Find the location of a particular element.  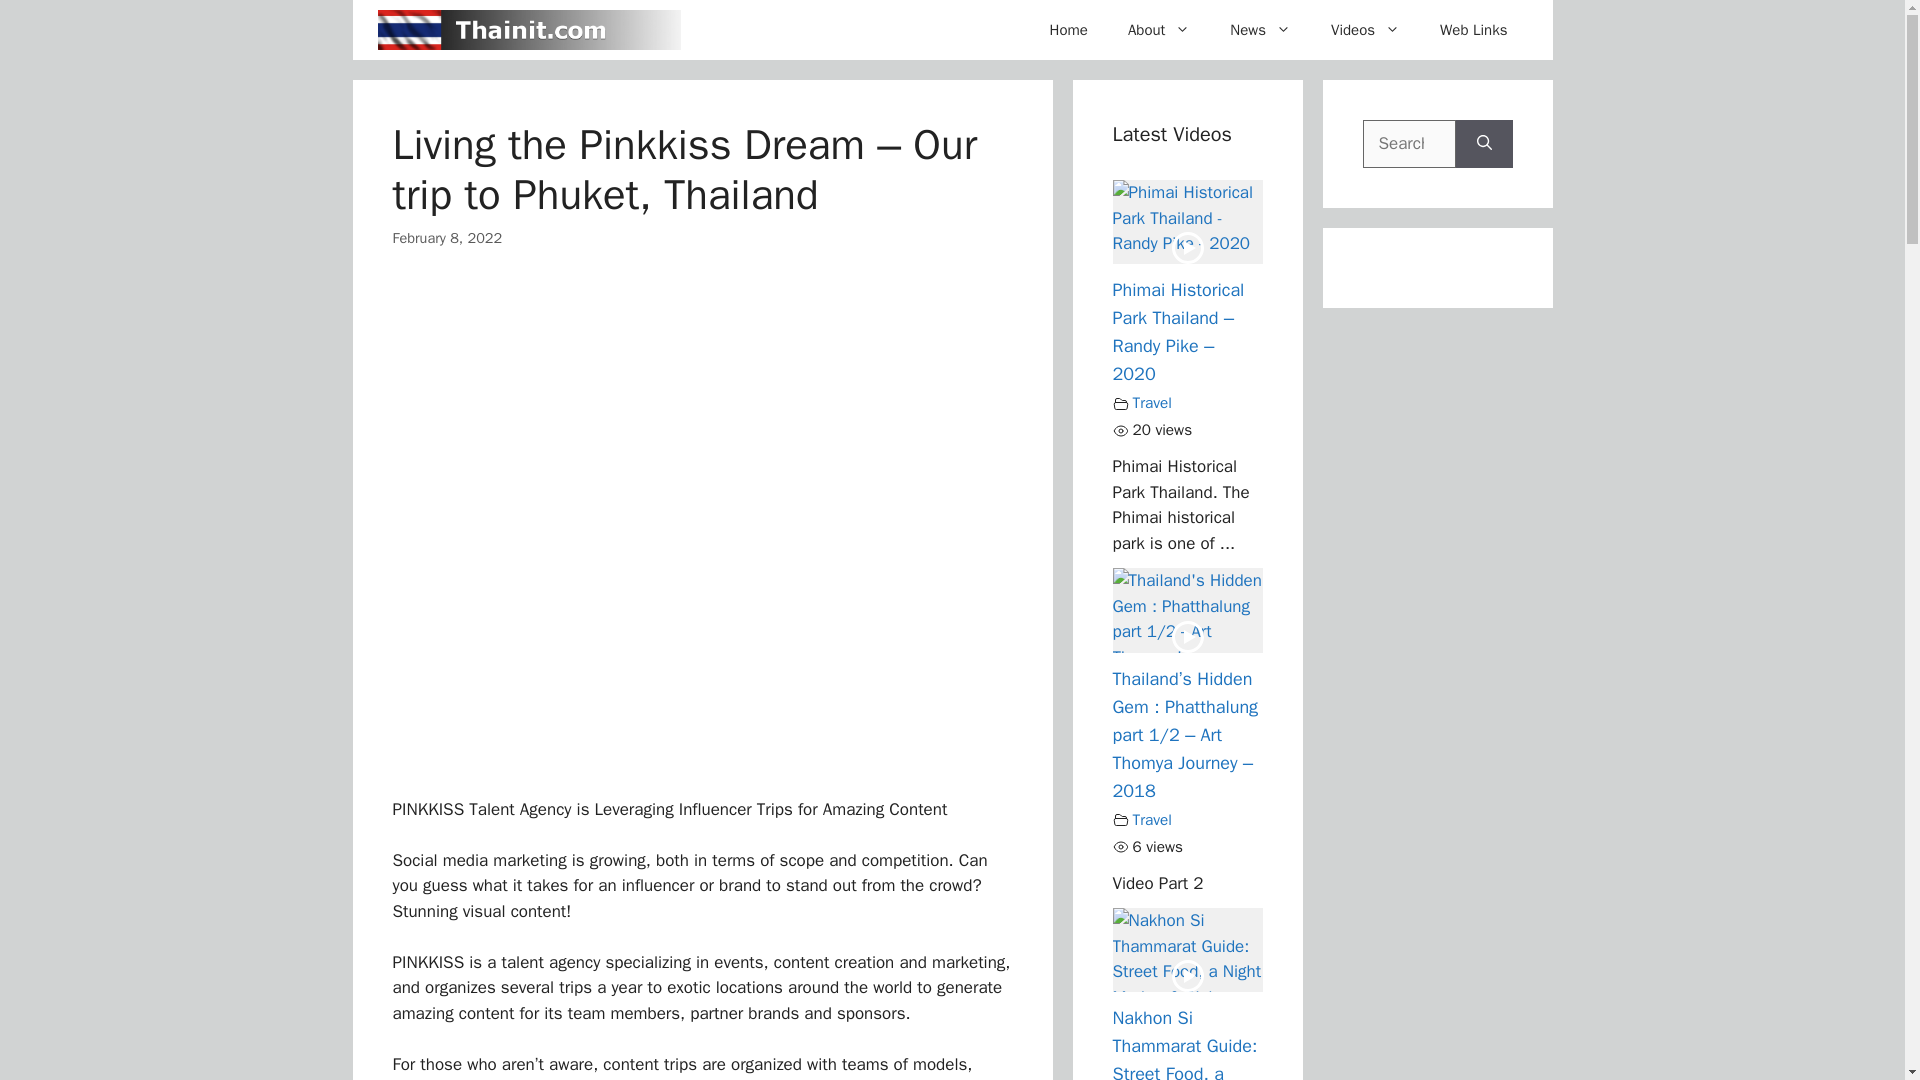

Search for: is located at coordinates (1408, 144).